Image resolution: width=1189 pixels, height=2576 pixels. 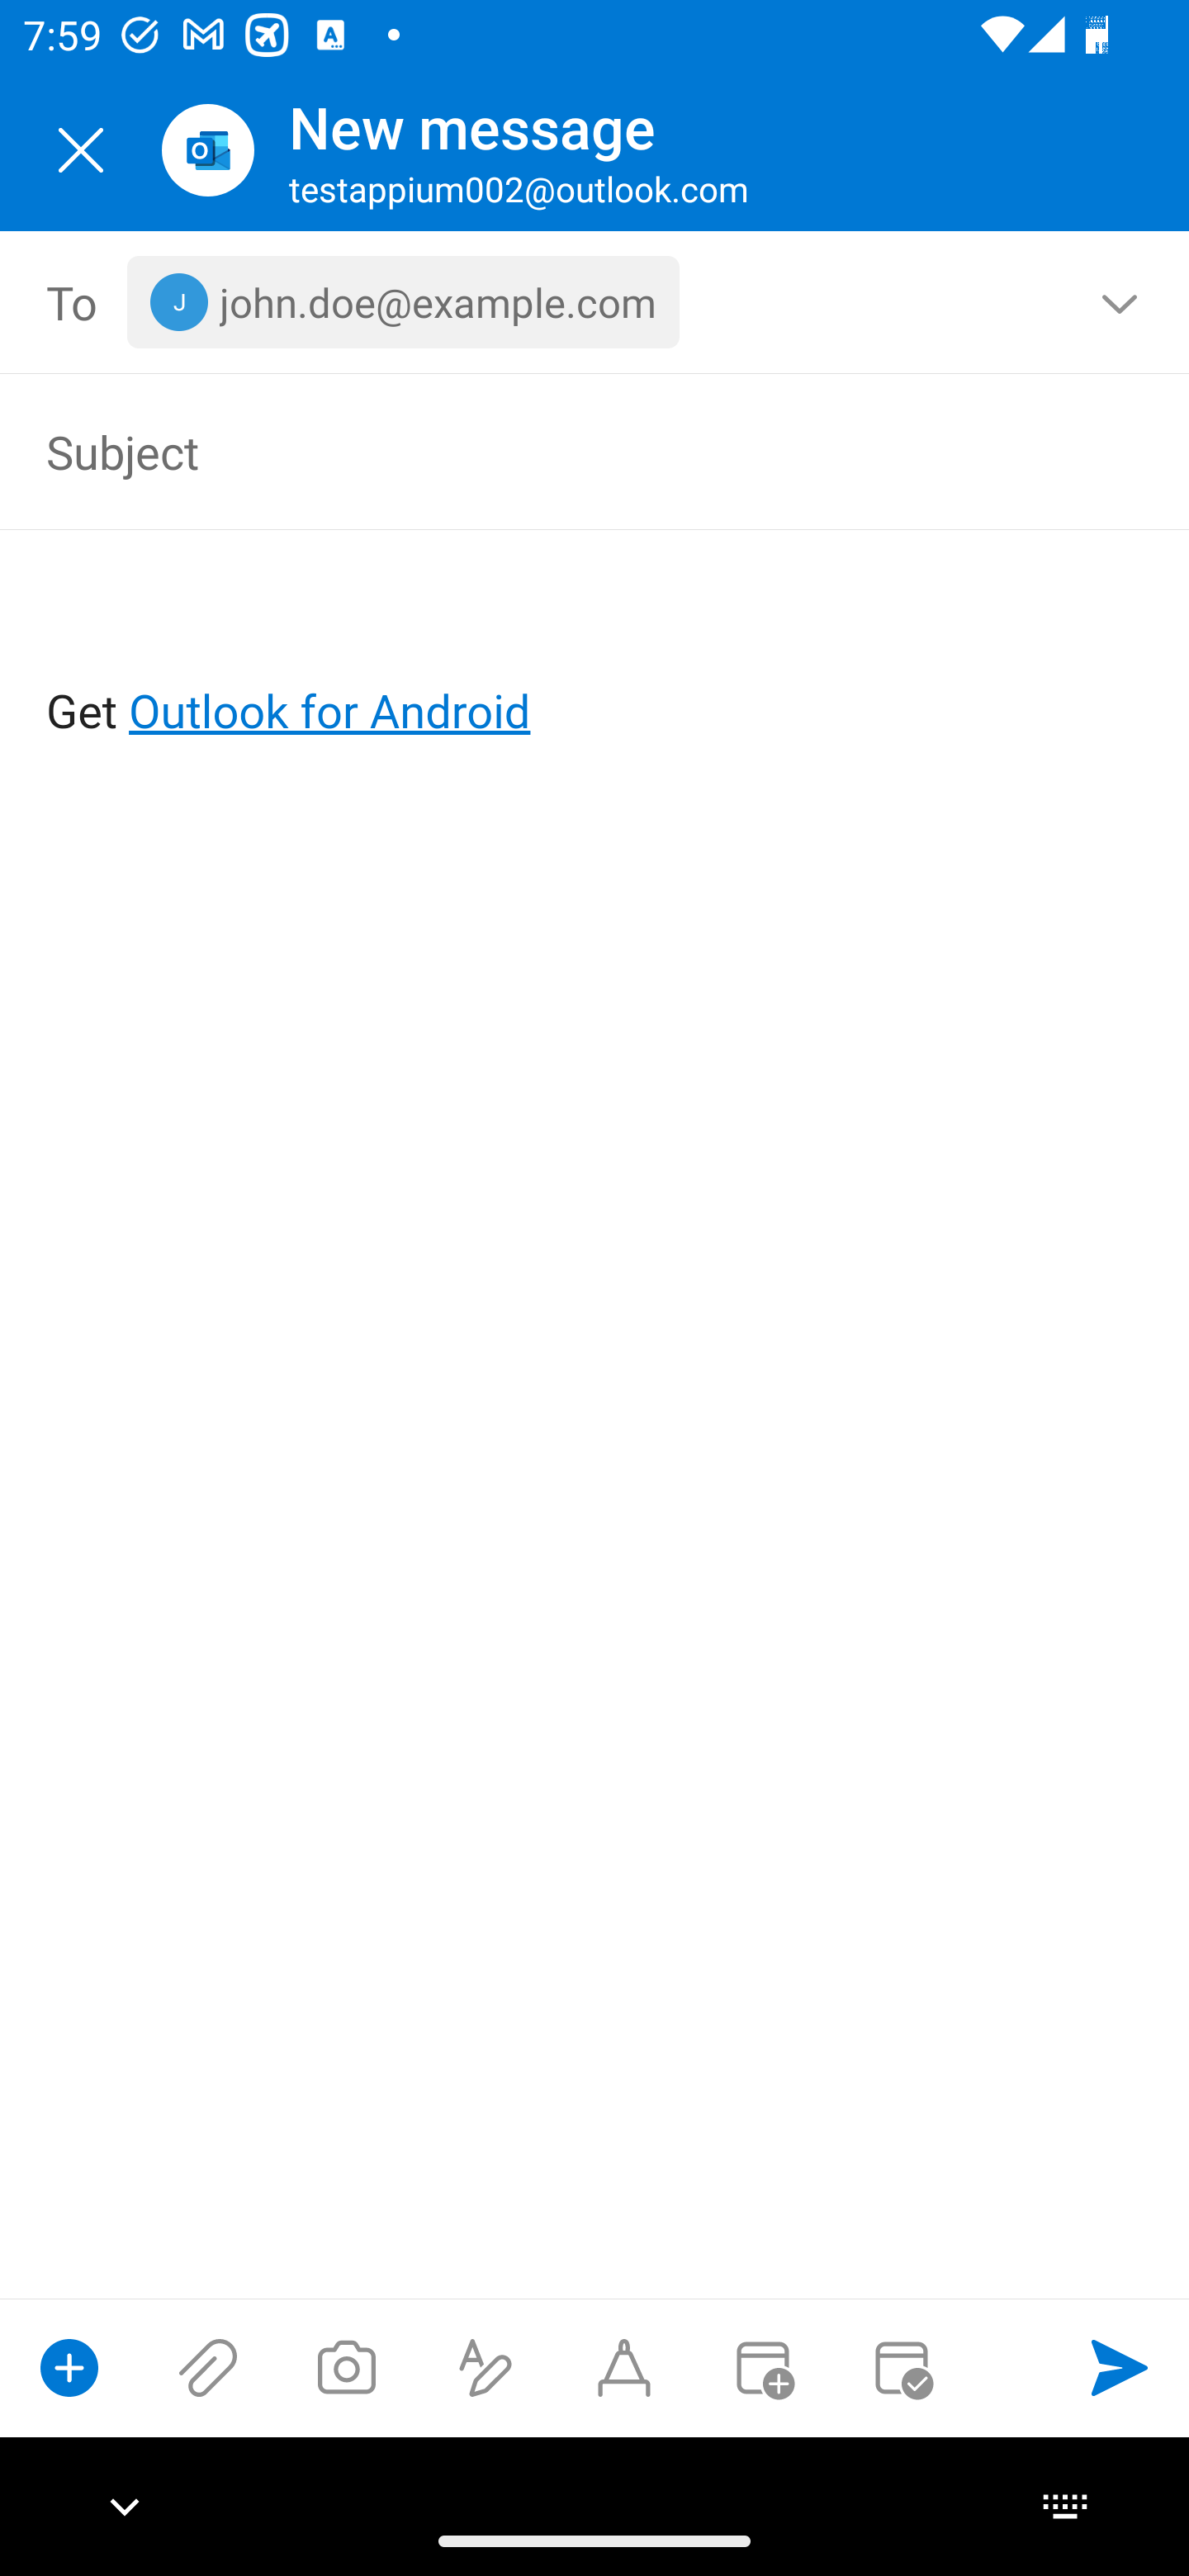 What do you see at coordinates (1120, 2367) in the screenshot?
I see `Send` at bounding box center [1120, 2367].